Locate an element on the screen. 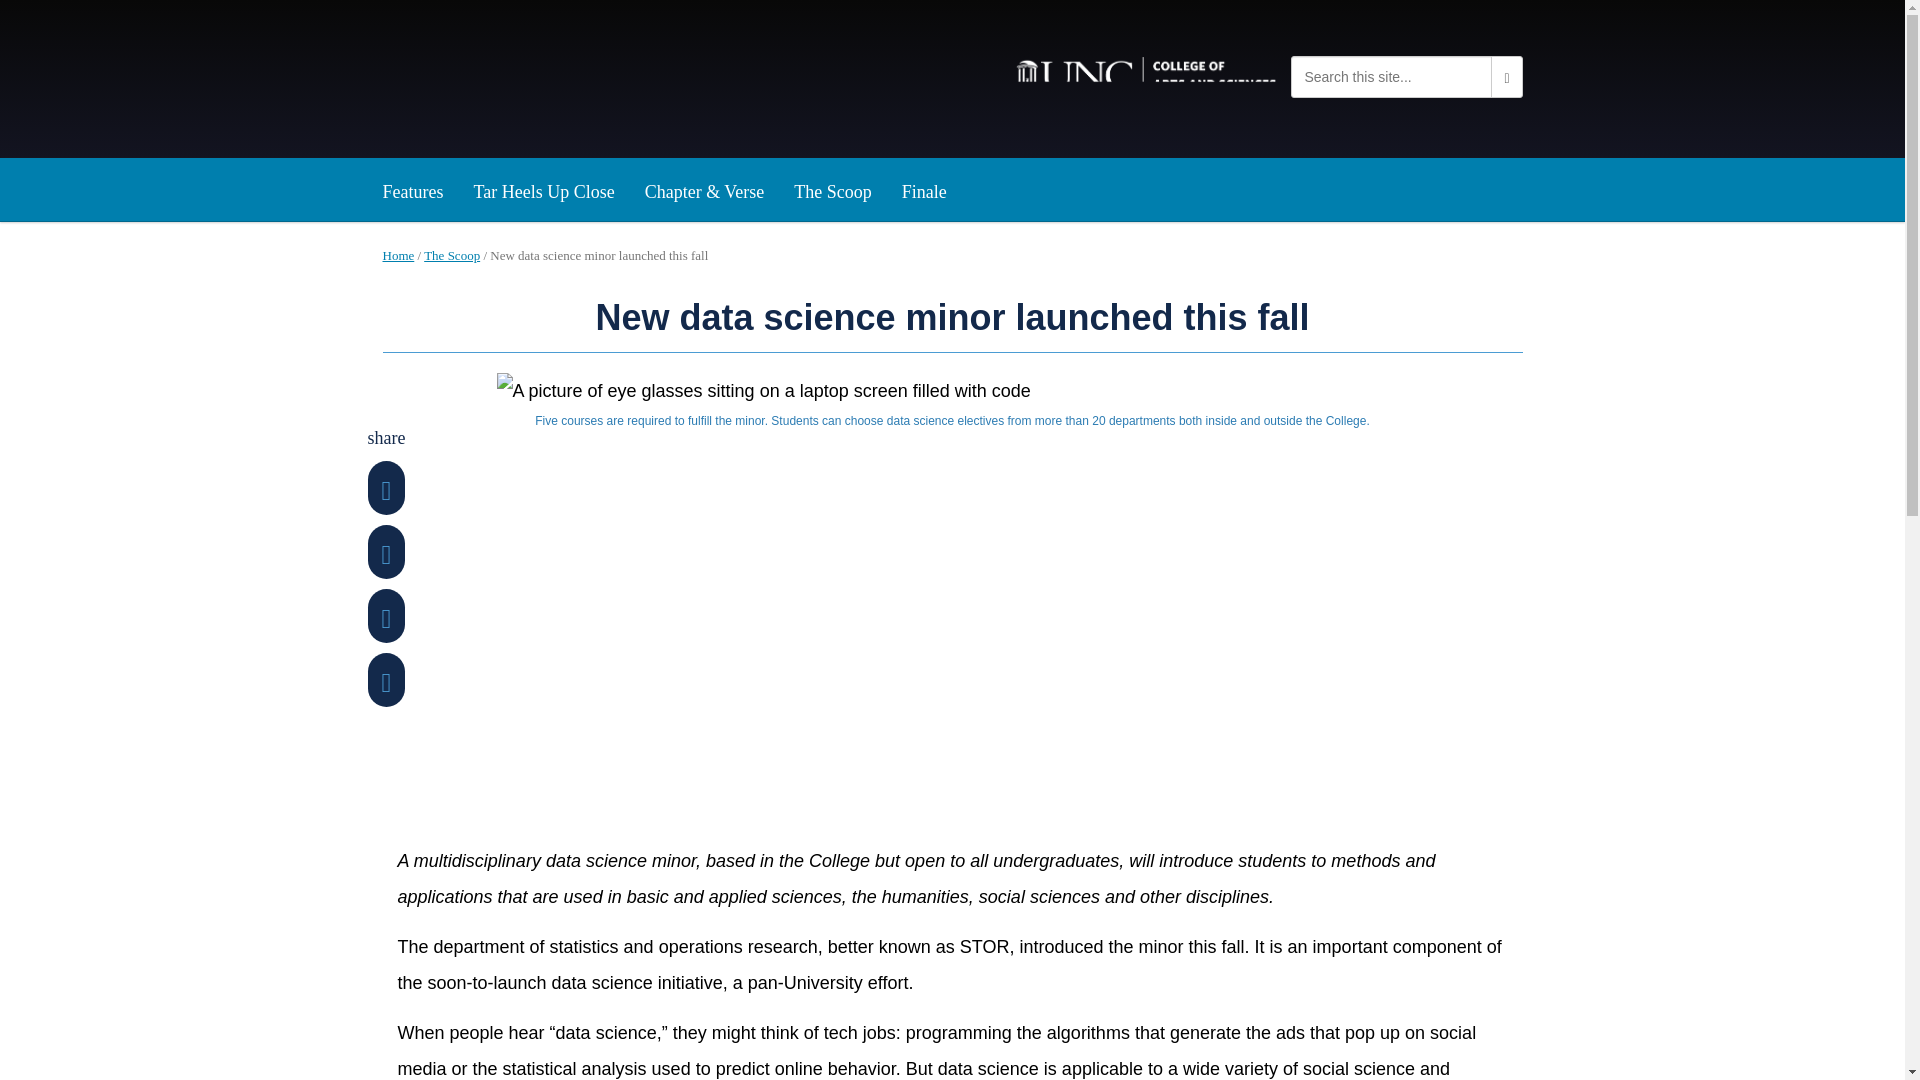 This screenshot has height=1080, width=1920. UNC College of Arts and Sciences is located at coordinates (1146, 73).